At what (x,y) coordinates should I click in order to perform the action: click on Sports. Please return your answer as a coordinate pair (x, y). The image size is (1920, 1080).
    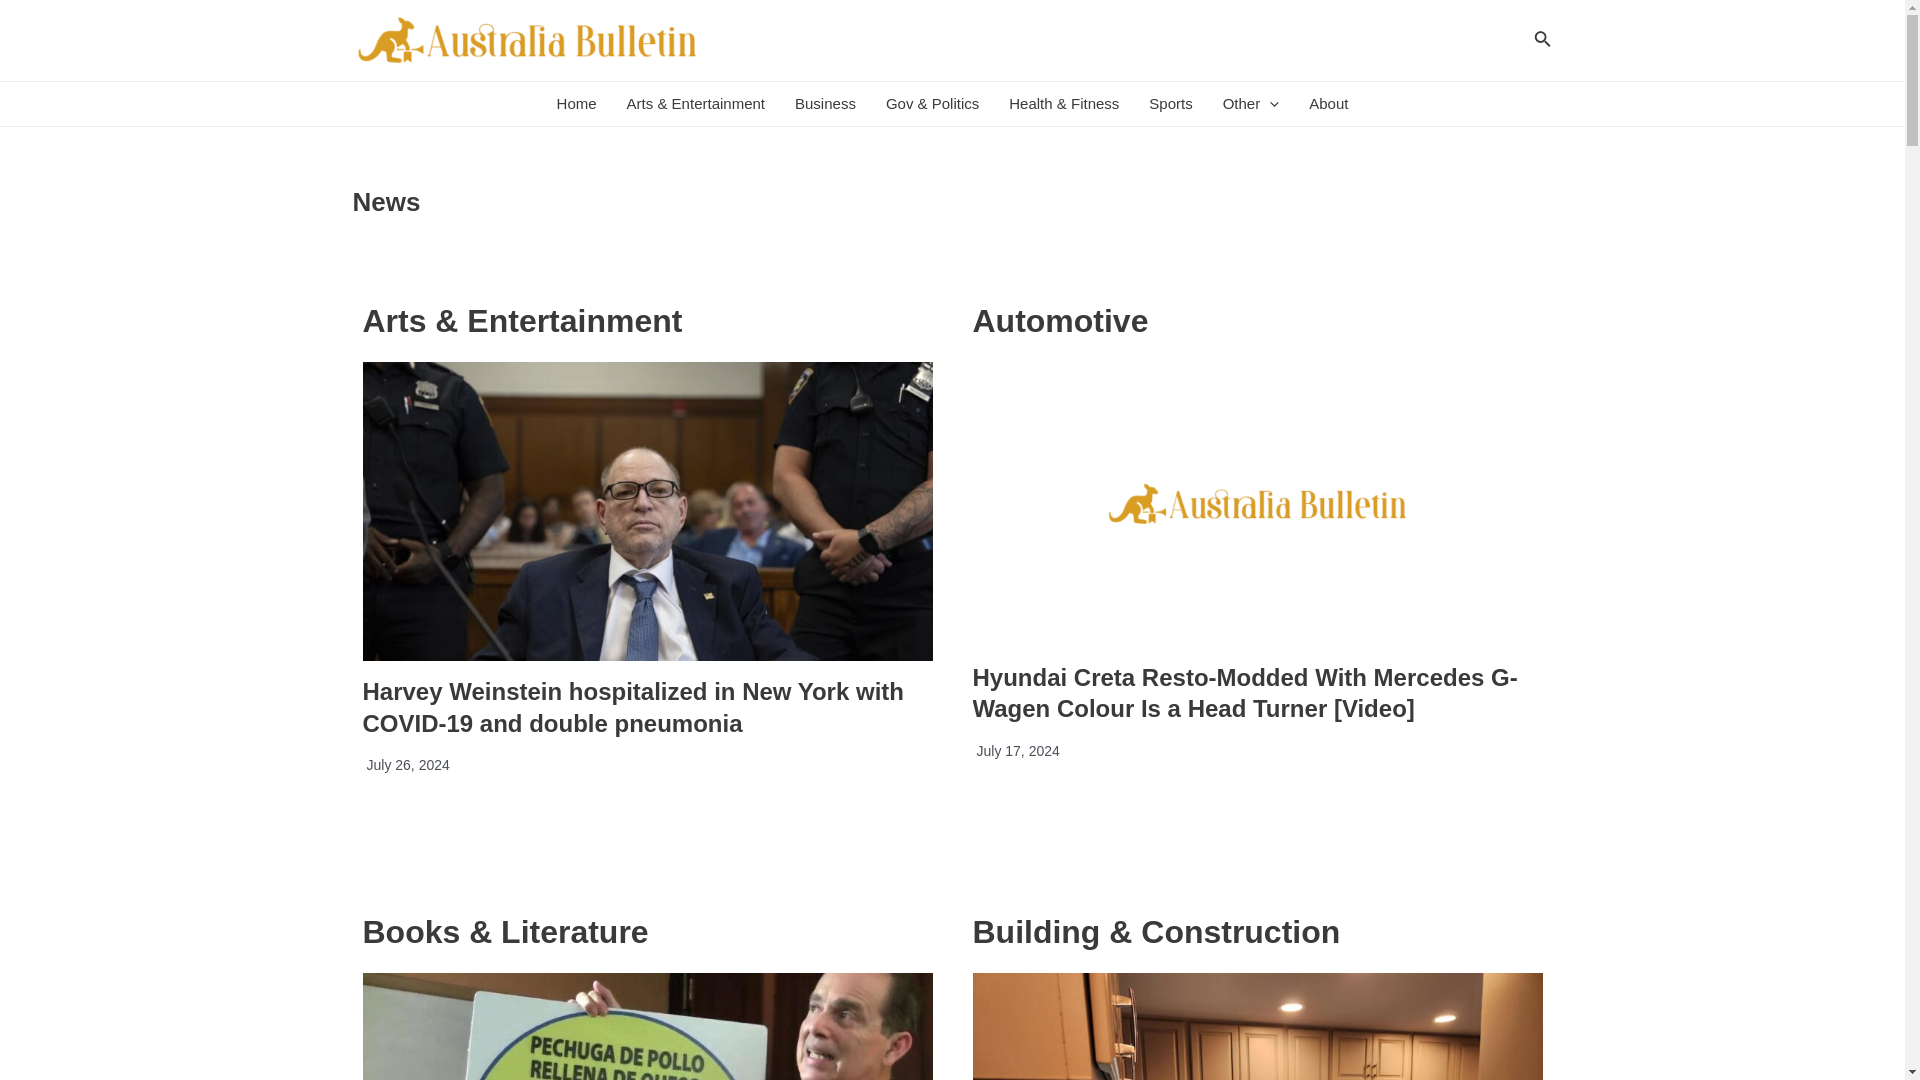
    Looking at the image, I should click on (1170, 104).